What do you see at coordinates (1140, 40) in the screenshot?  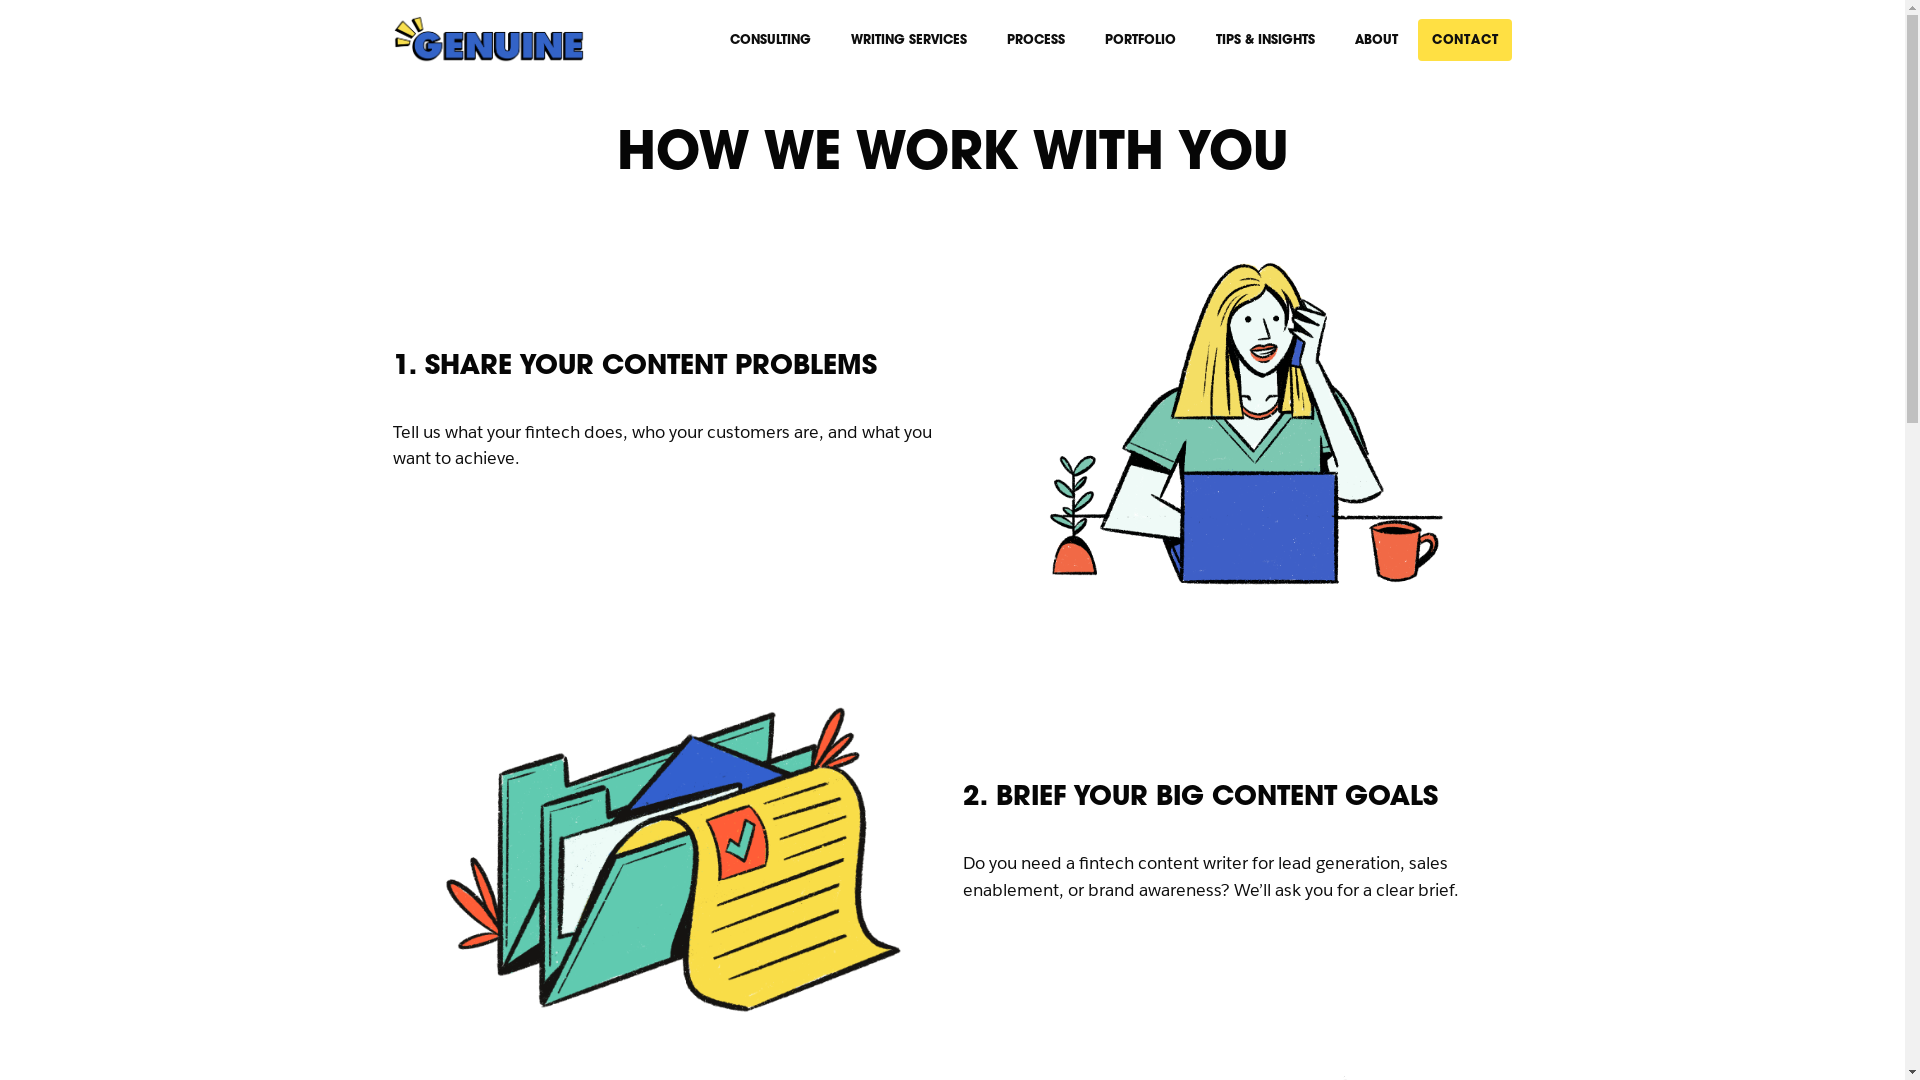 I see `PORTFOLIO` at bounding box center [1140, 40].